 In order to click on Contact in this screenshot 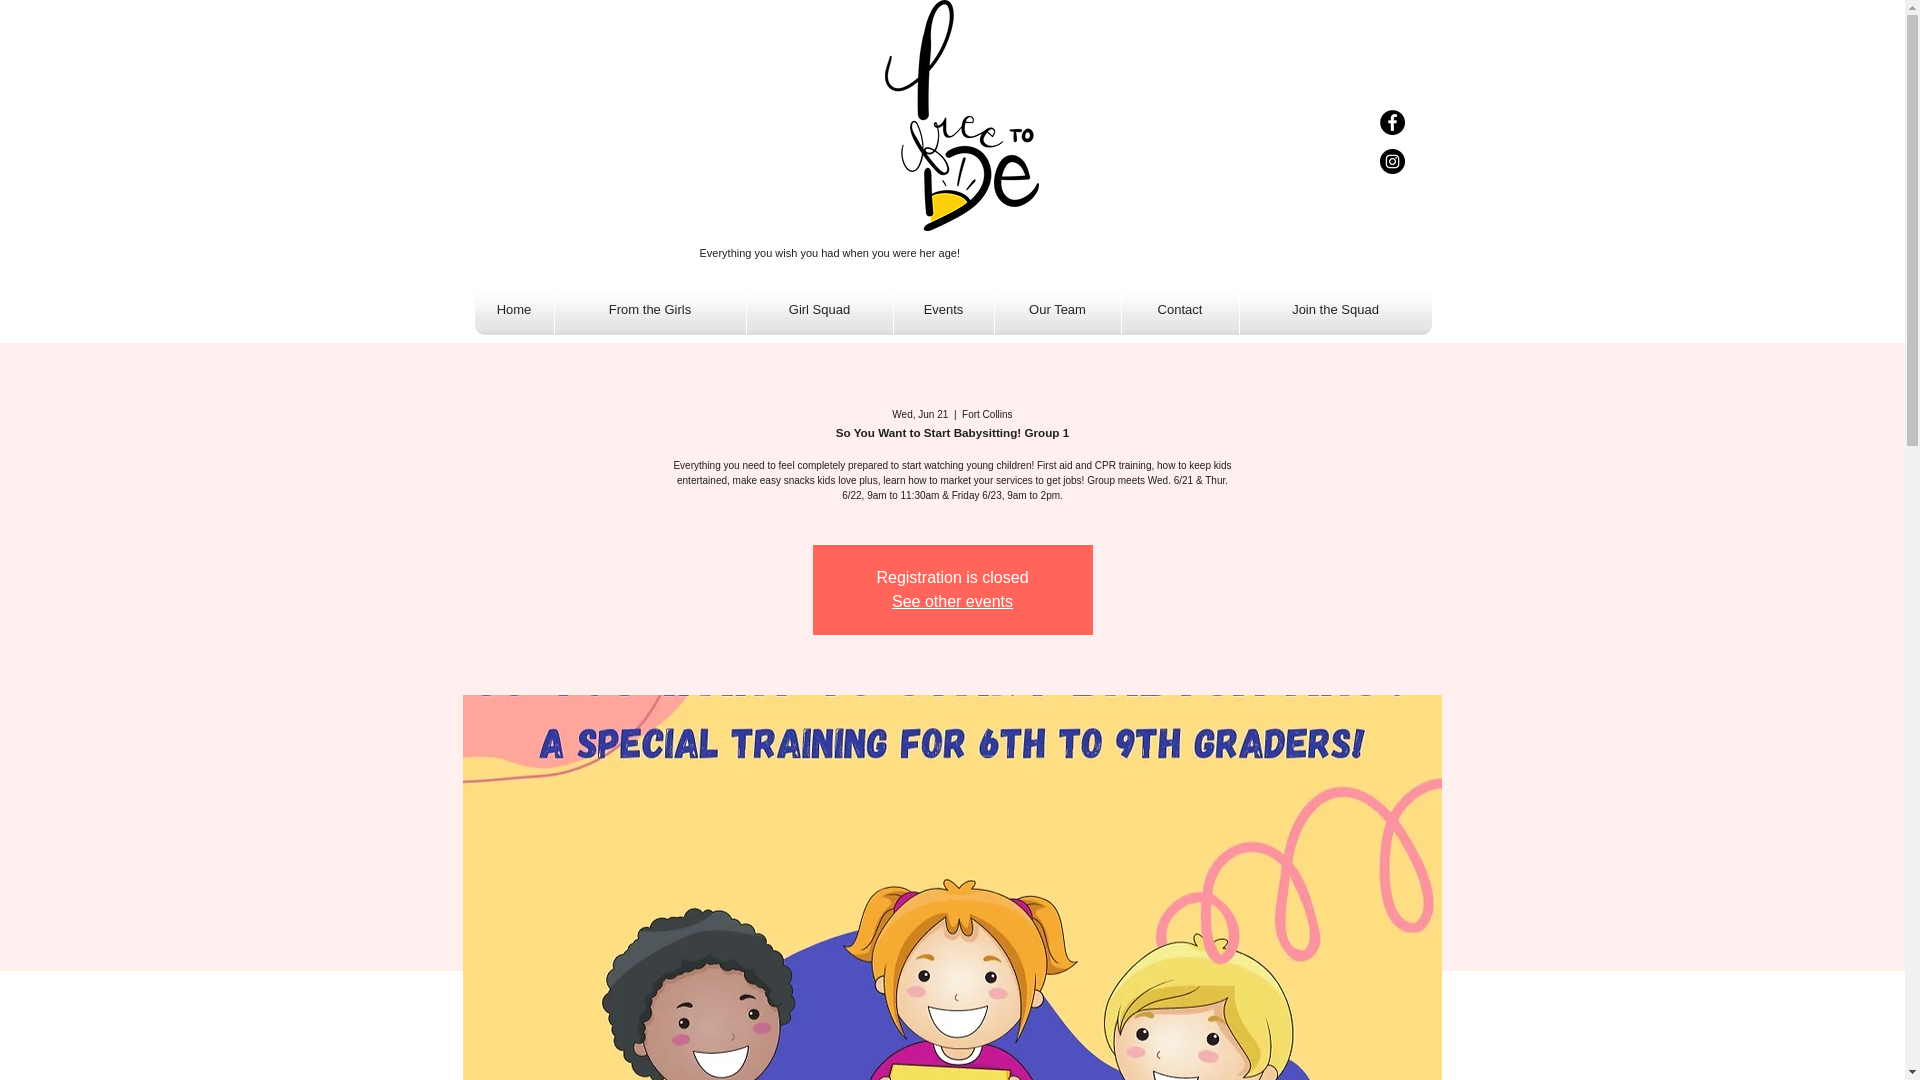, I will do `click(1180, 310)`.